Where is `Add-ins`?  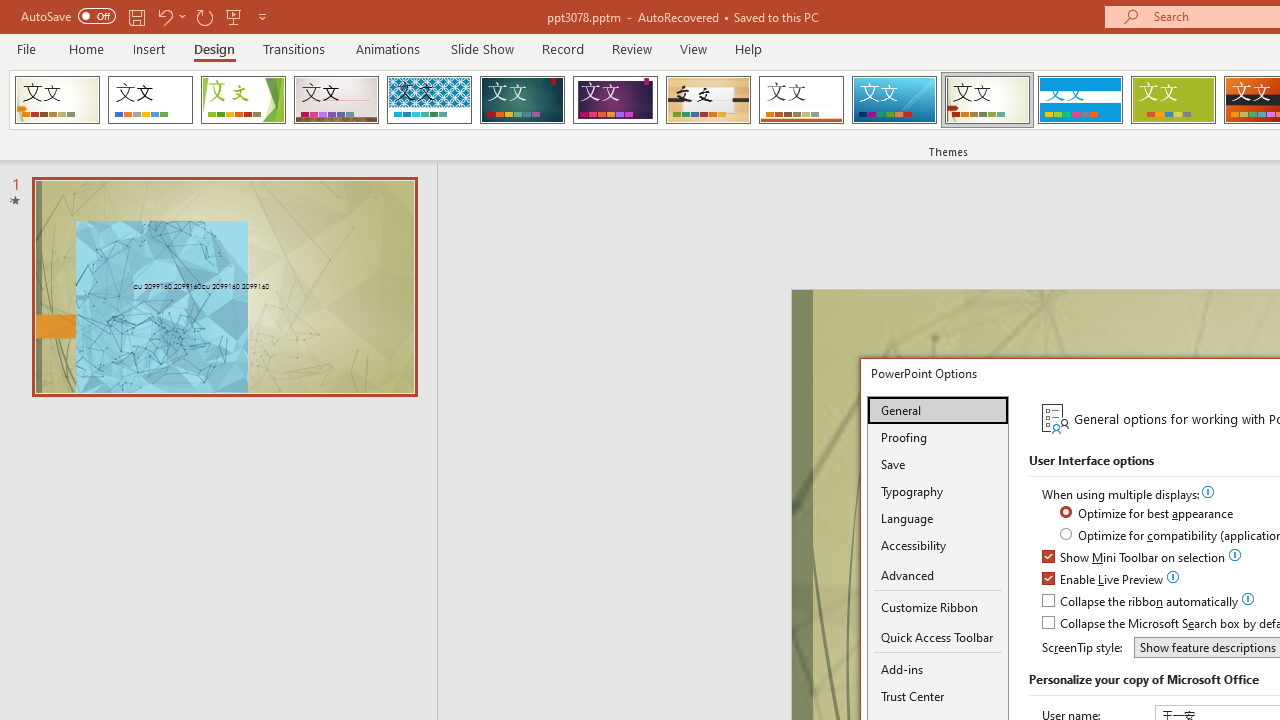
Add-ins is located at coordinates (938, 669).